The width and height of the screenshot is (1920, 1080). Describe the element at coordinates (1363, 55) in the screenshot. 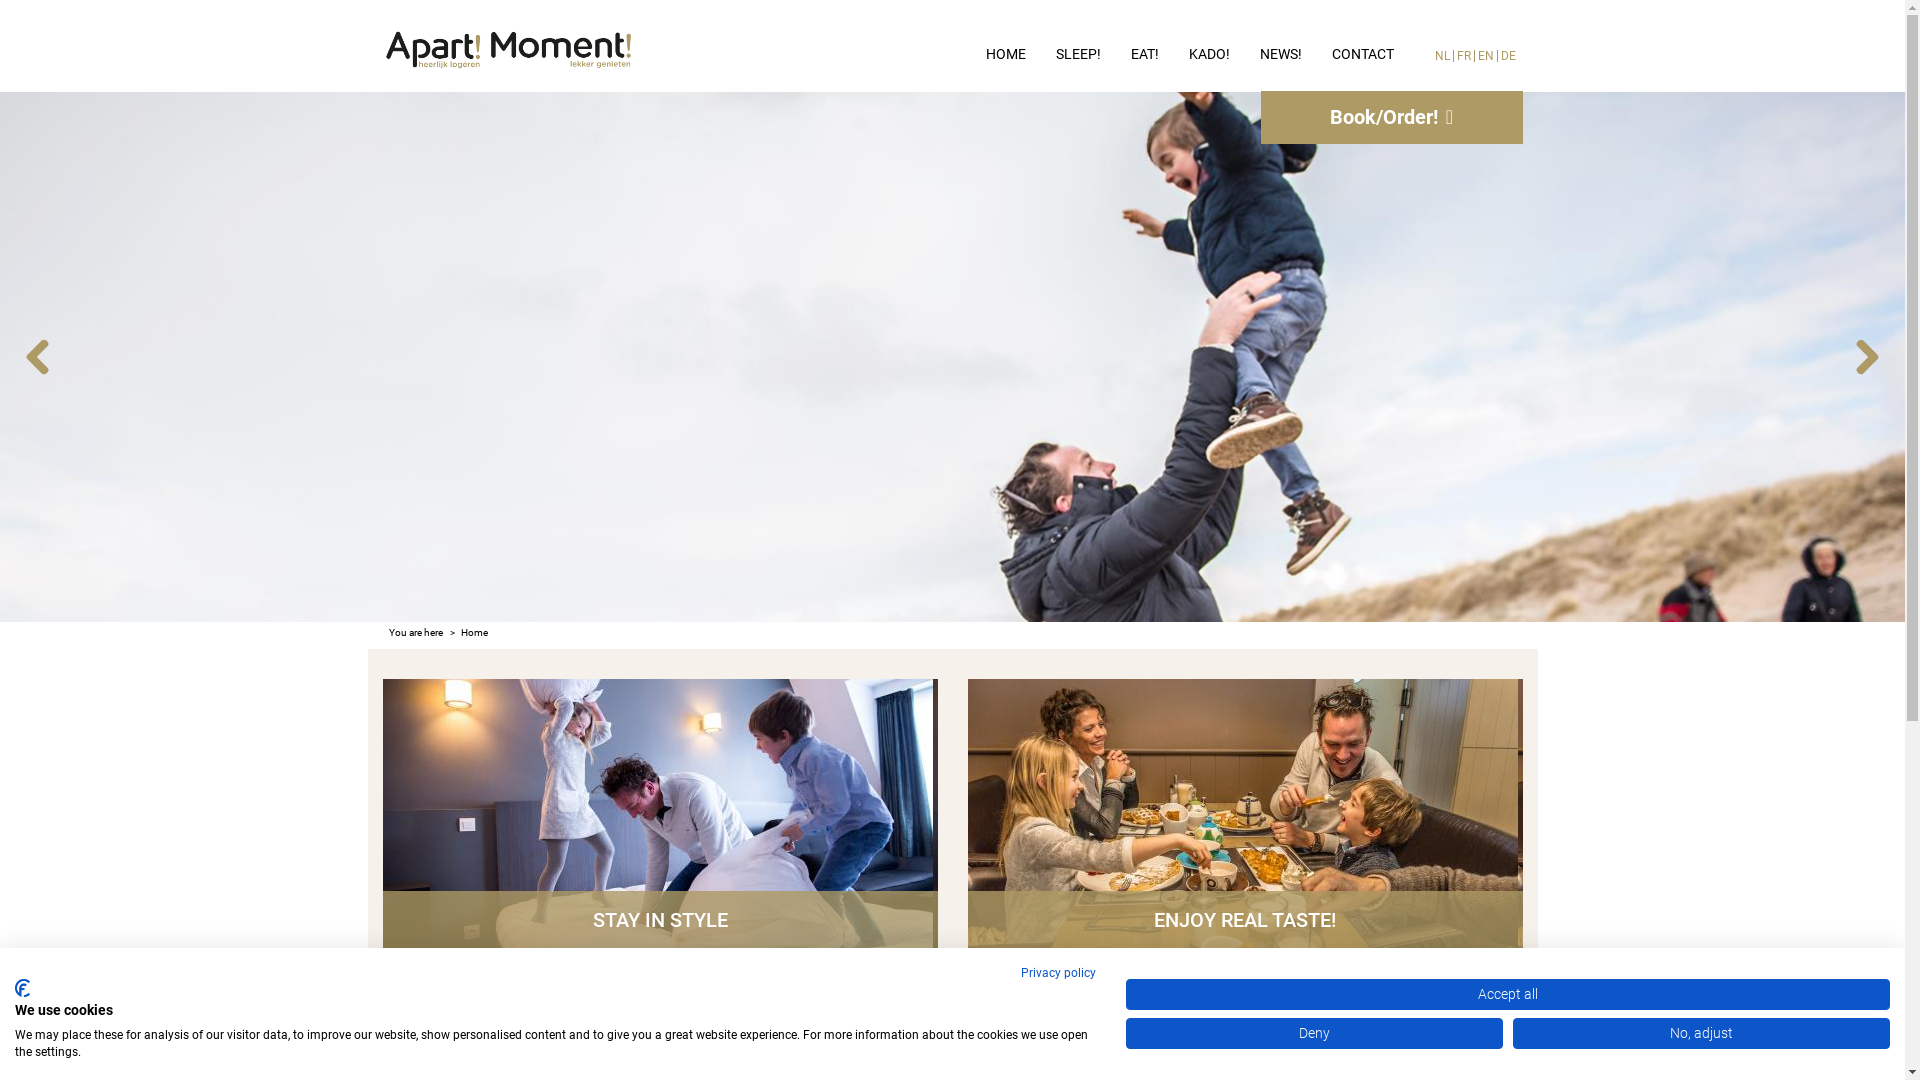

I see `CONTACT` at that location.